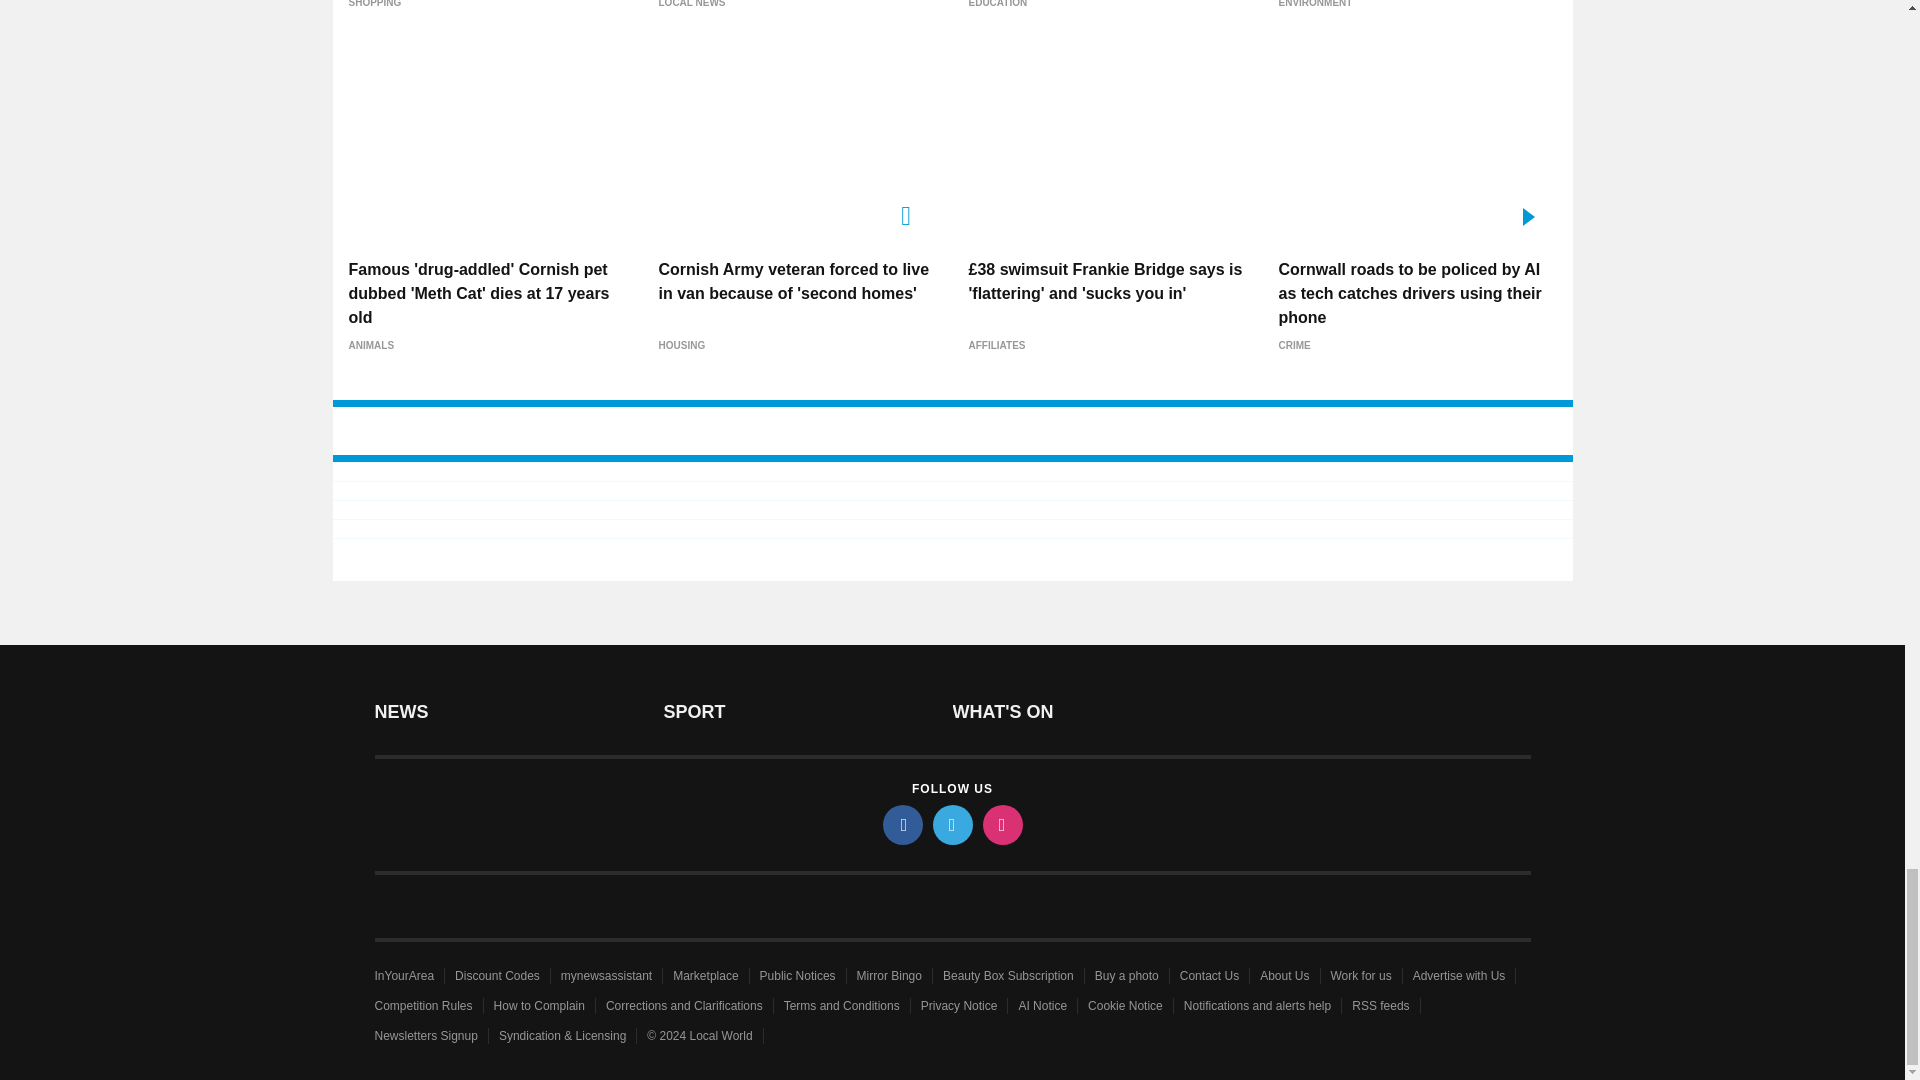 The height and width of the screenshot is (1080, 1920). I want to click on twitter, so click(951, 824).